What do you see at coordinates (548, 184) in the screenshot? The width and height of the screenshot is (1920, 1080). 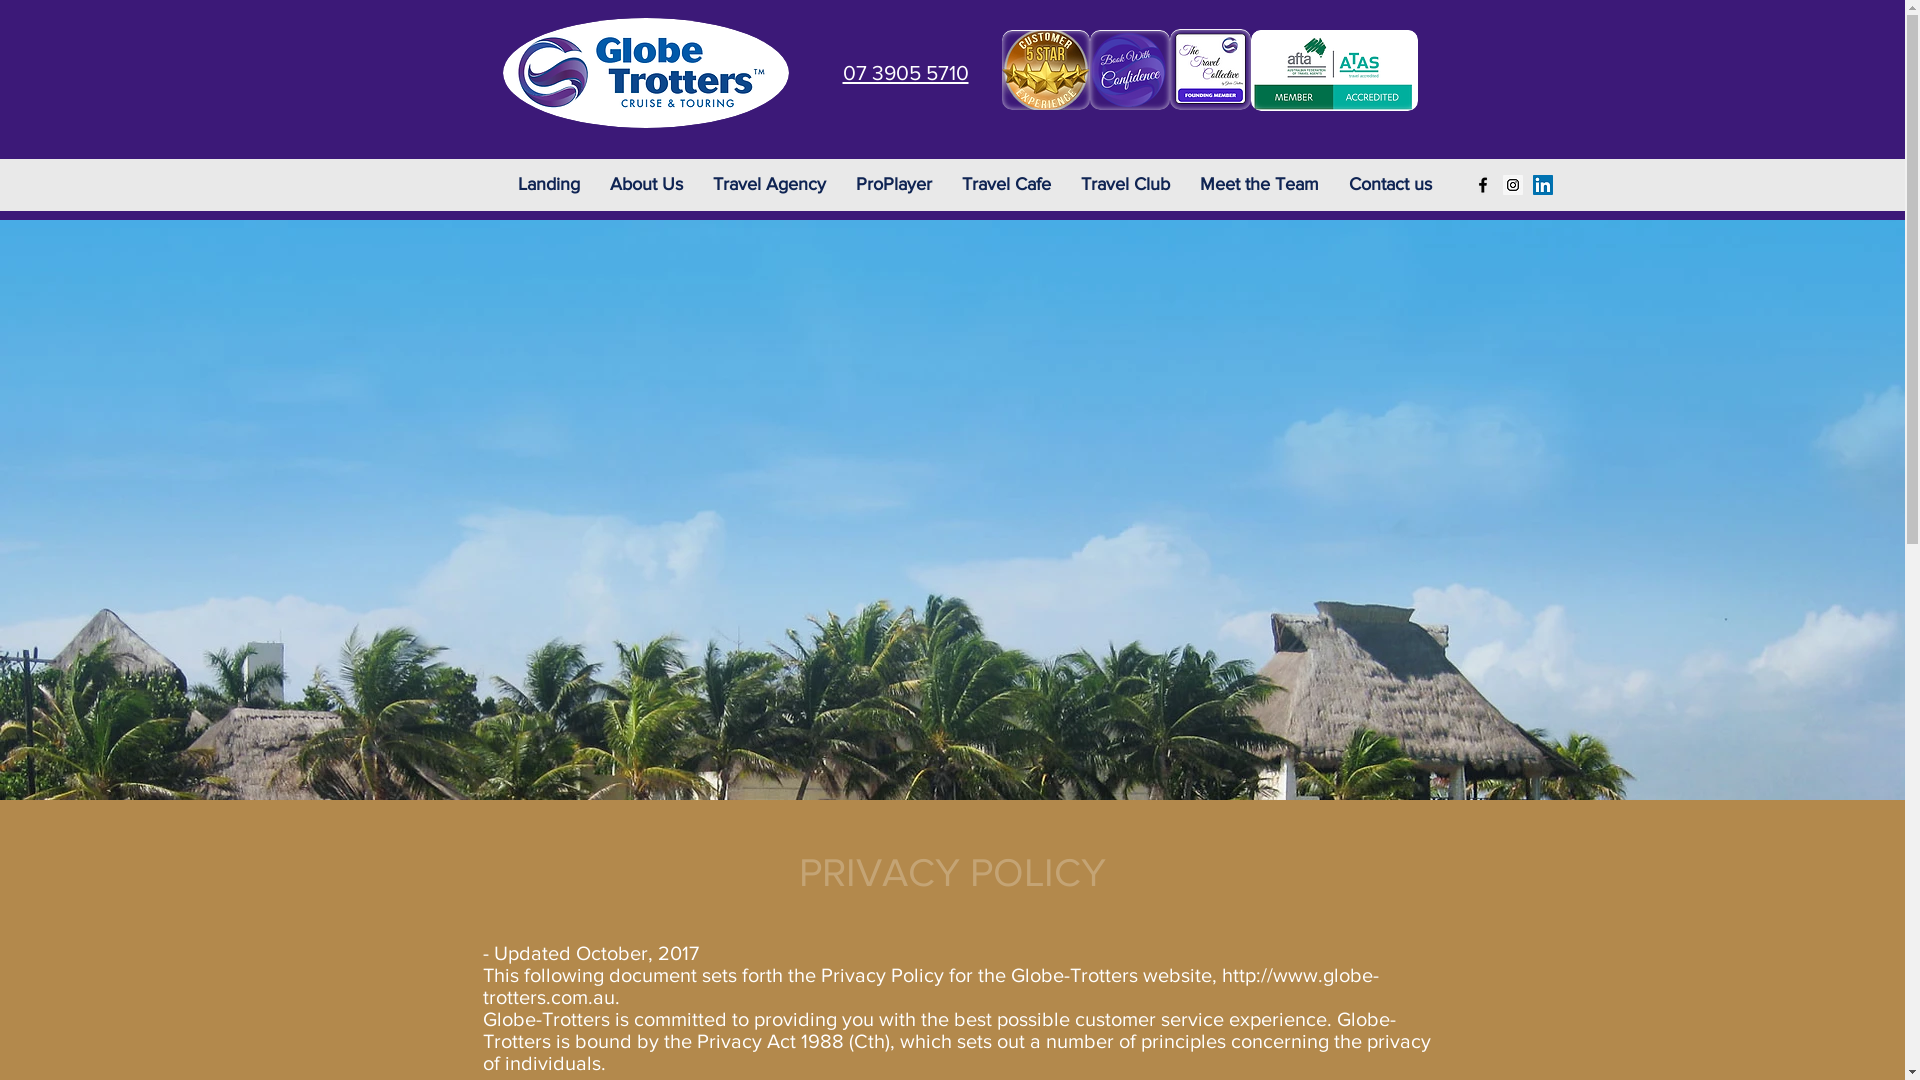 I see `Landing` at bounding box center [548, 184].